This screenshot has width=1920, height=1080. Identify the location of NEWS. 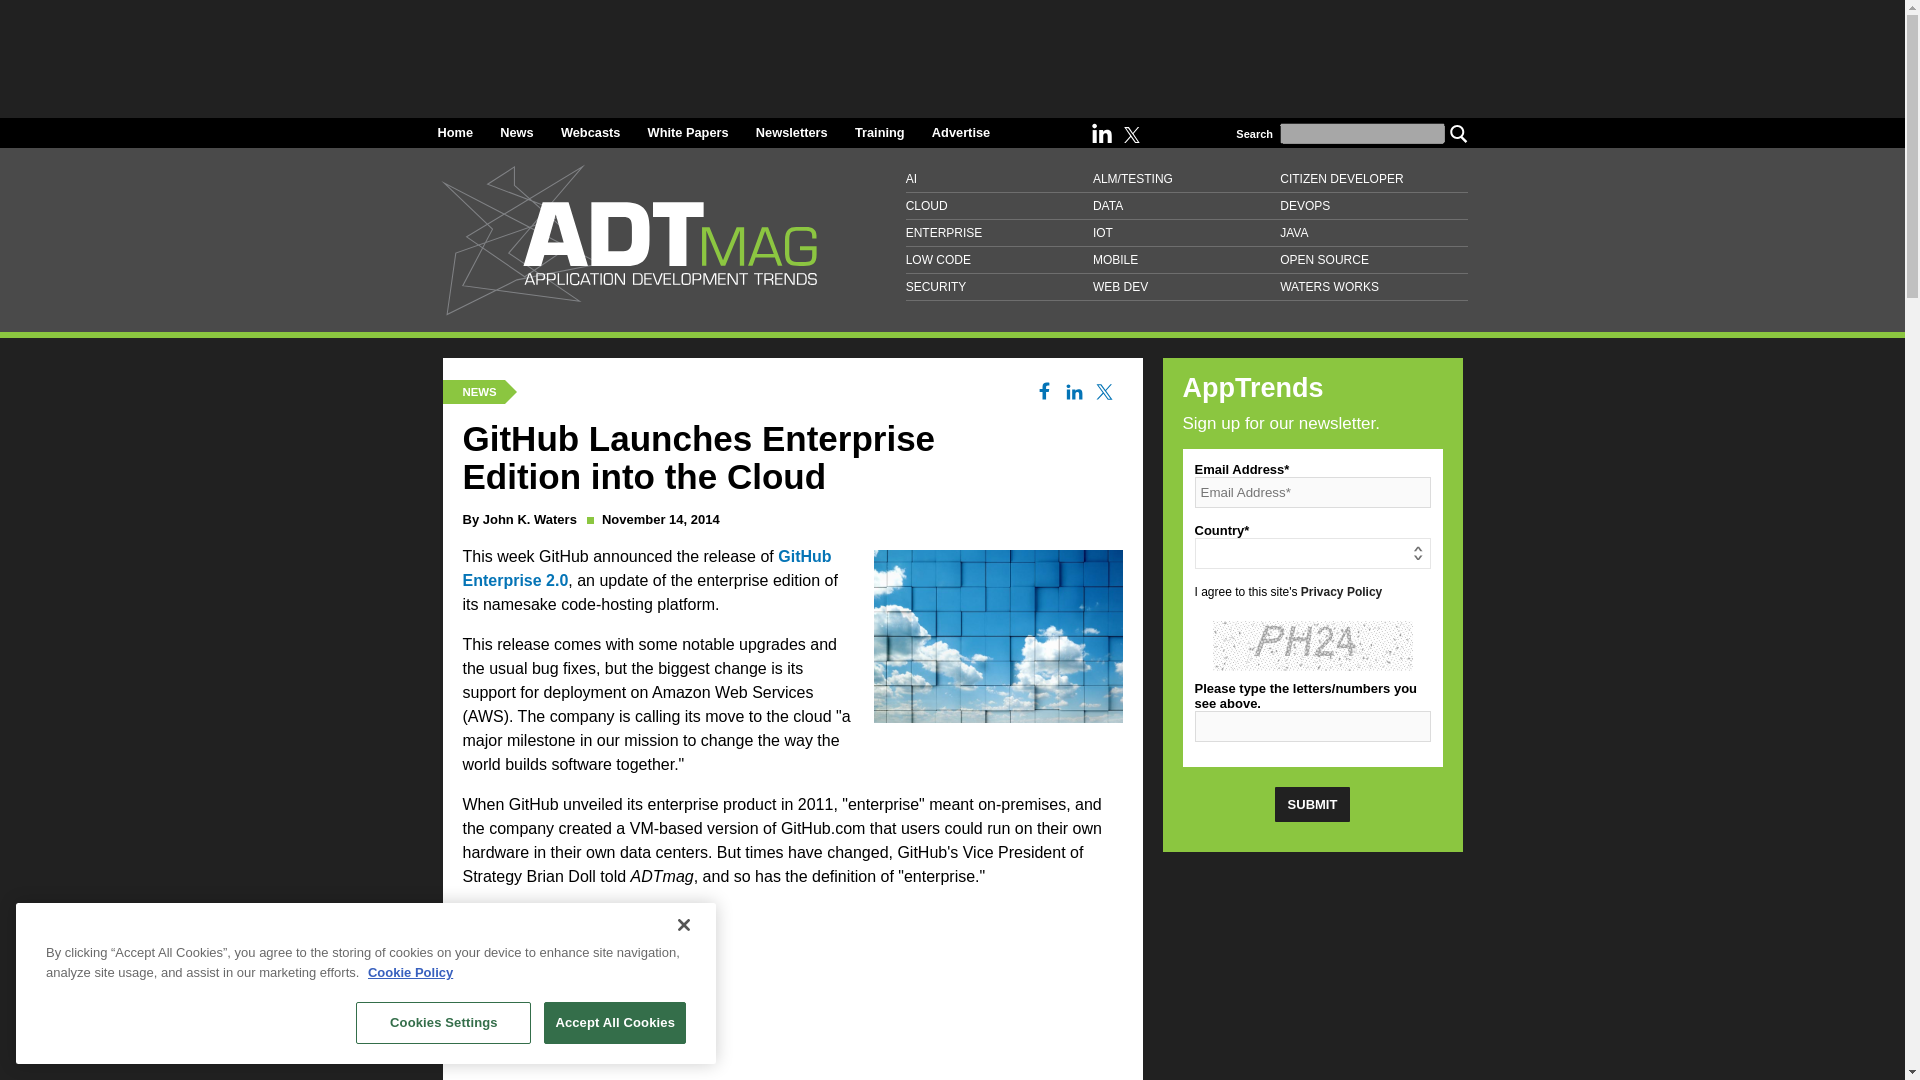
(478, 392).